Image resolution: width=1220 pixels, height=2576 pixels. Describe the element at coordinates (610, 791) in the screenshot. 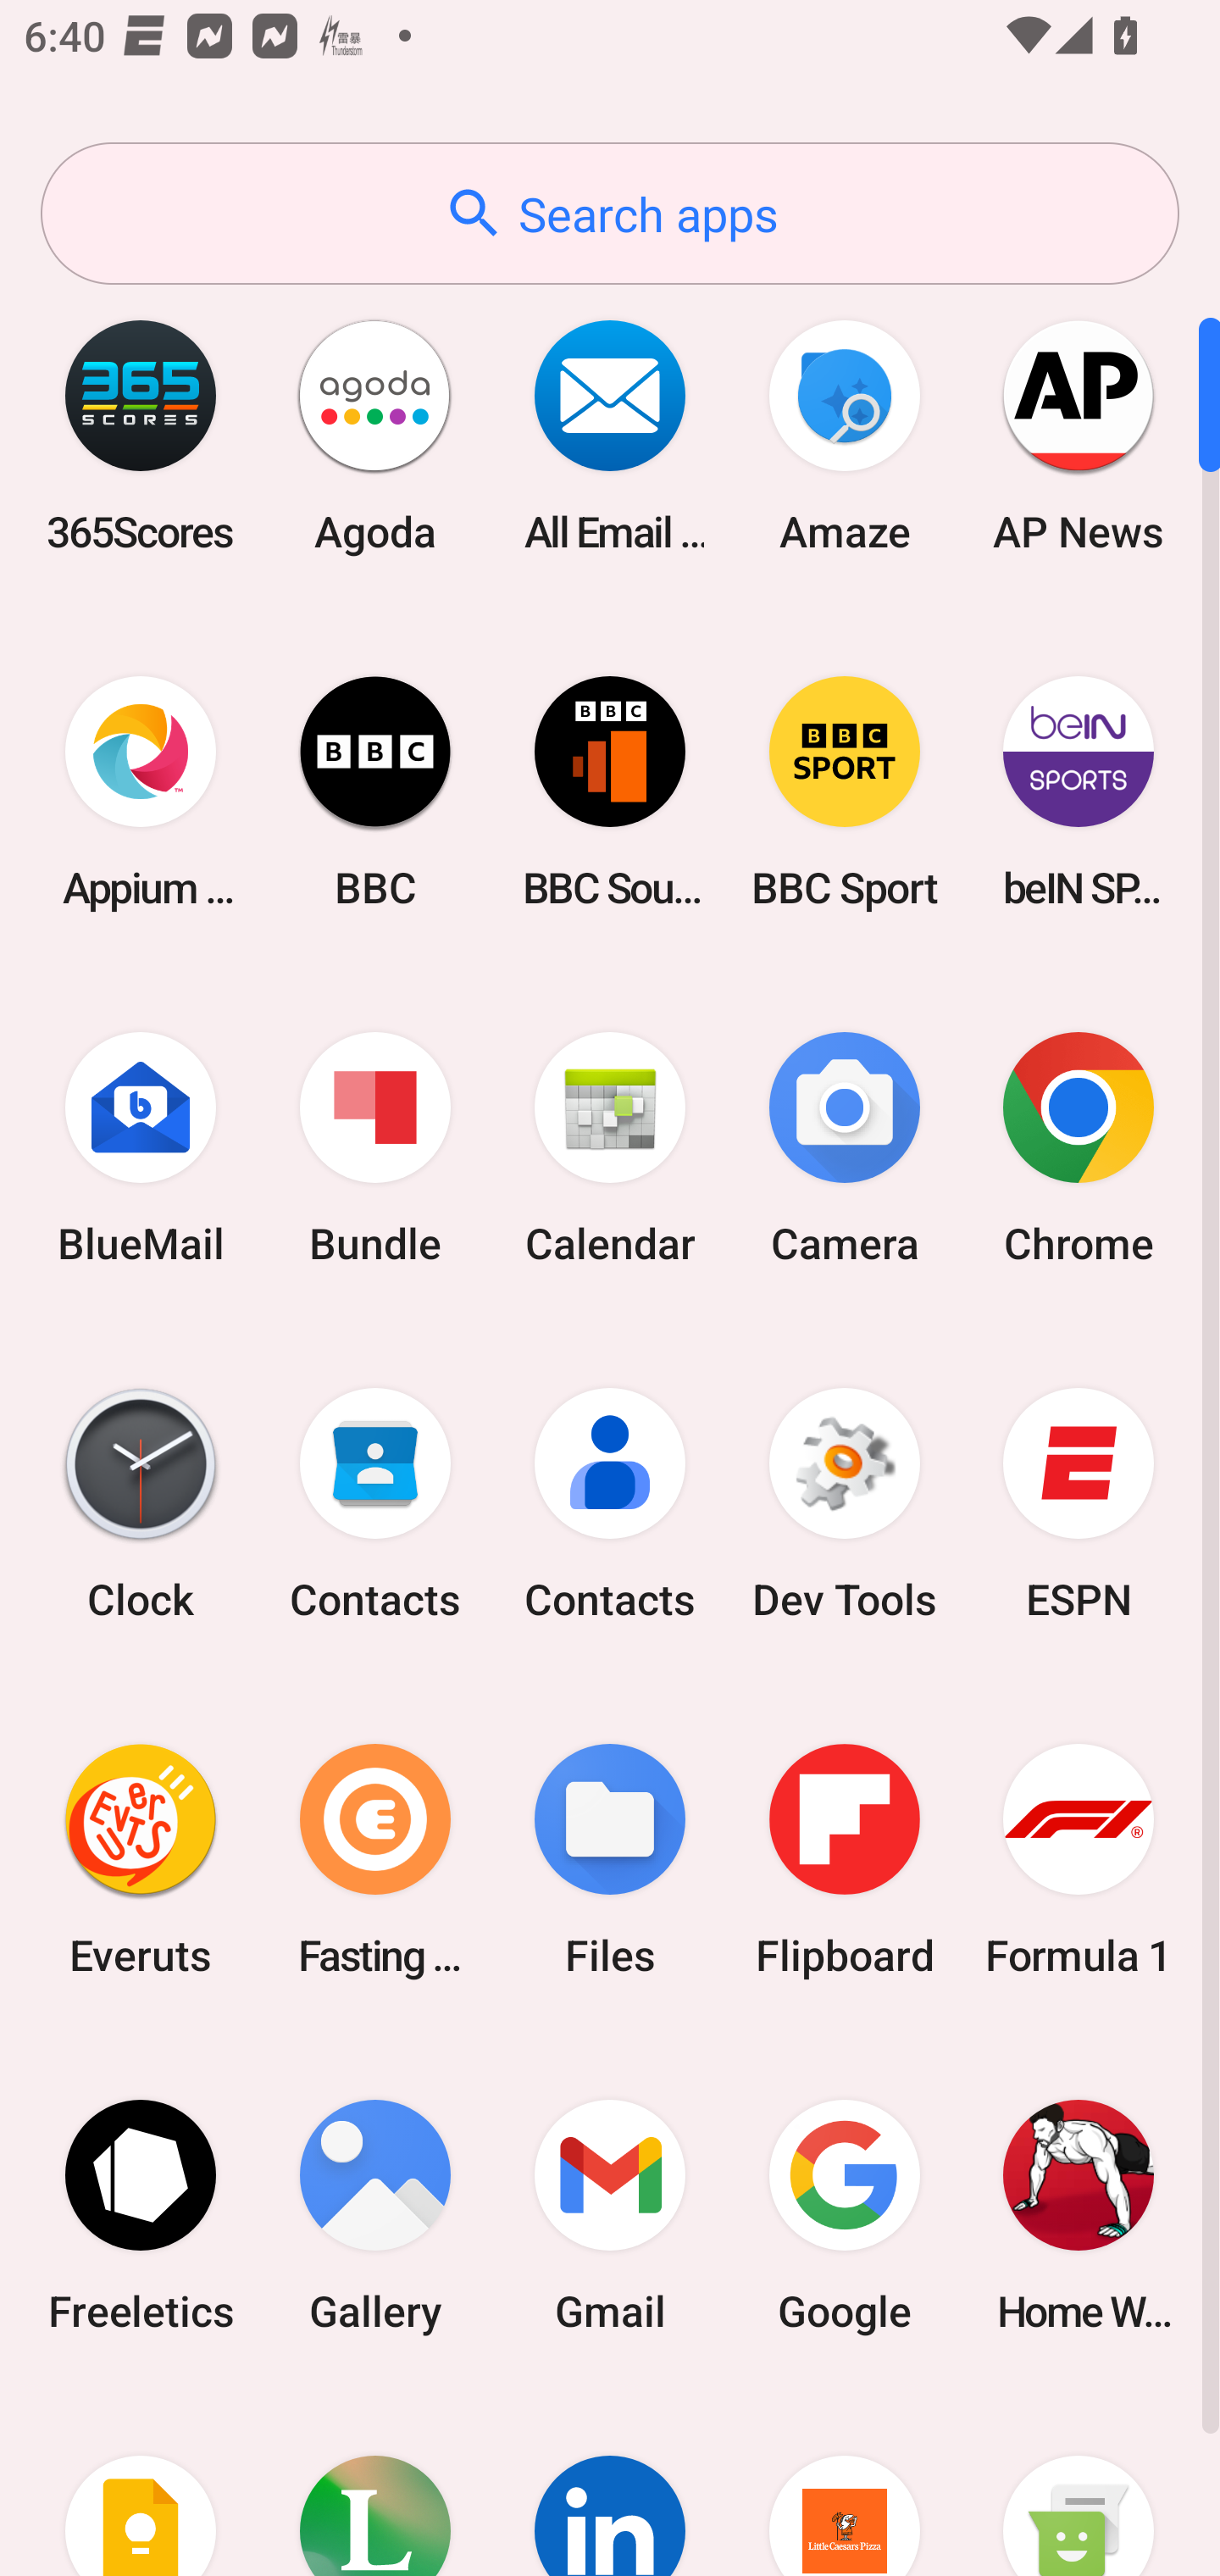

I see `BBC Sounds` at that location.